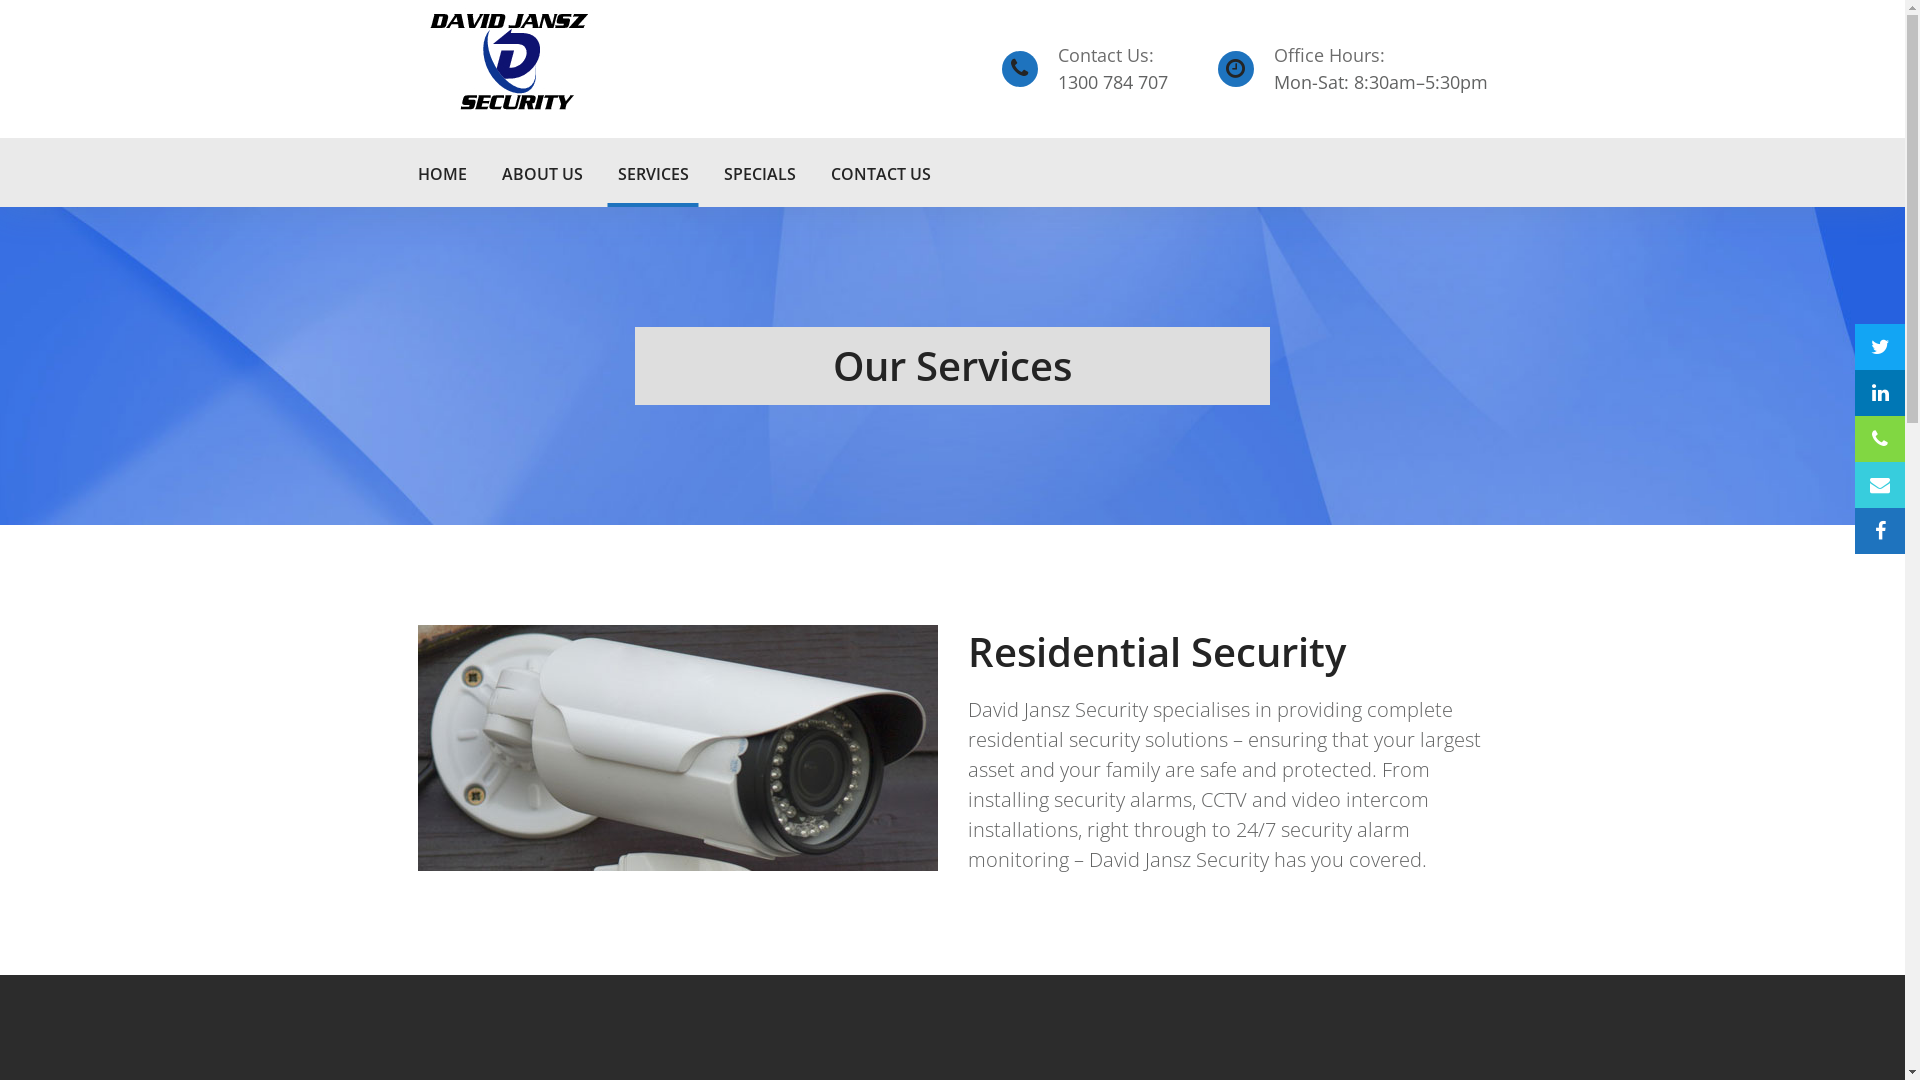 The image size is (1920, 1080). I want to click on HOME, so click(442, 172).